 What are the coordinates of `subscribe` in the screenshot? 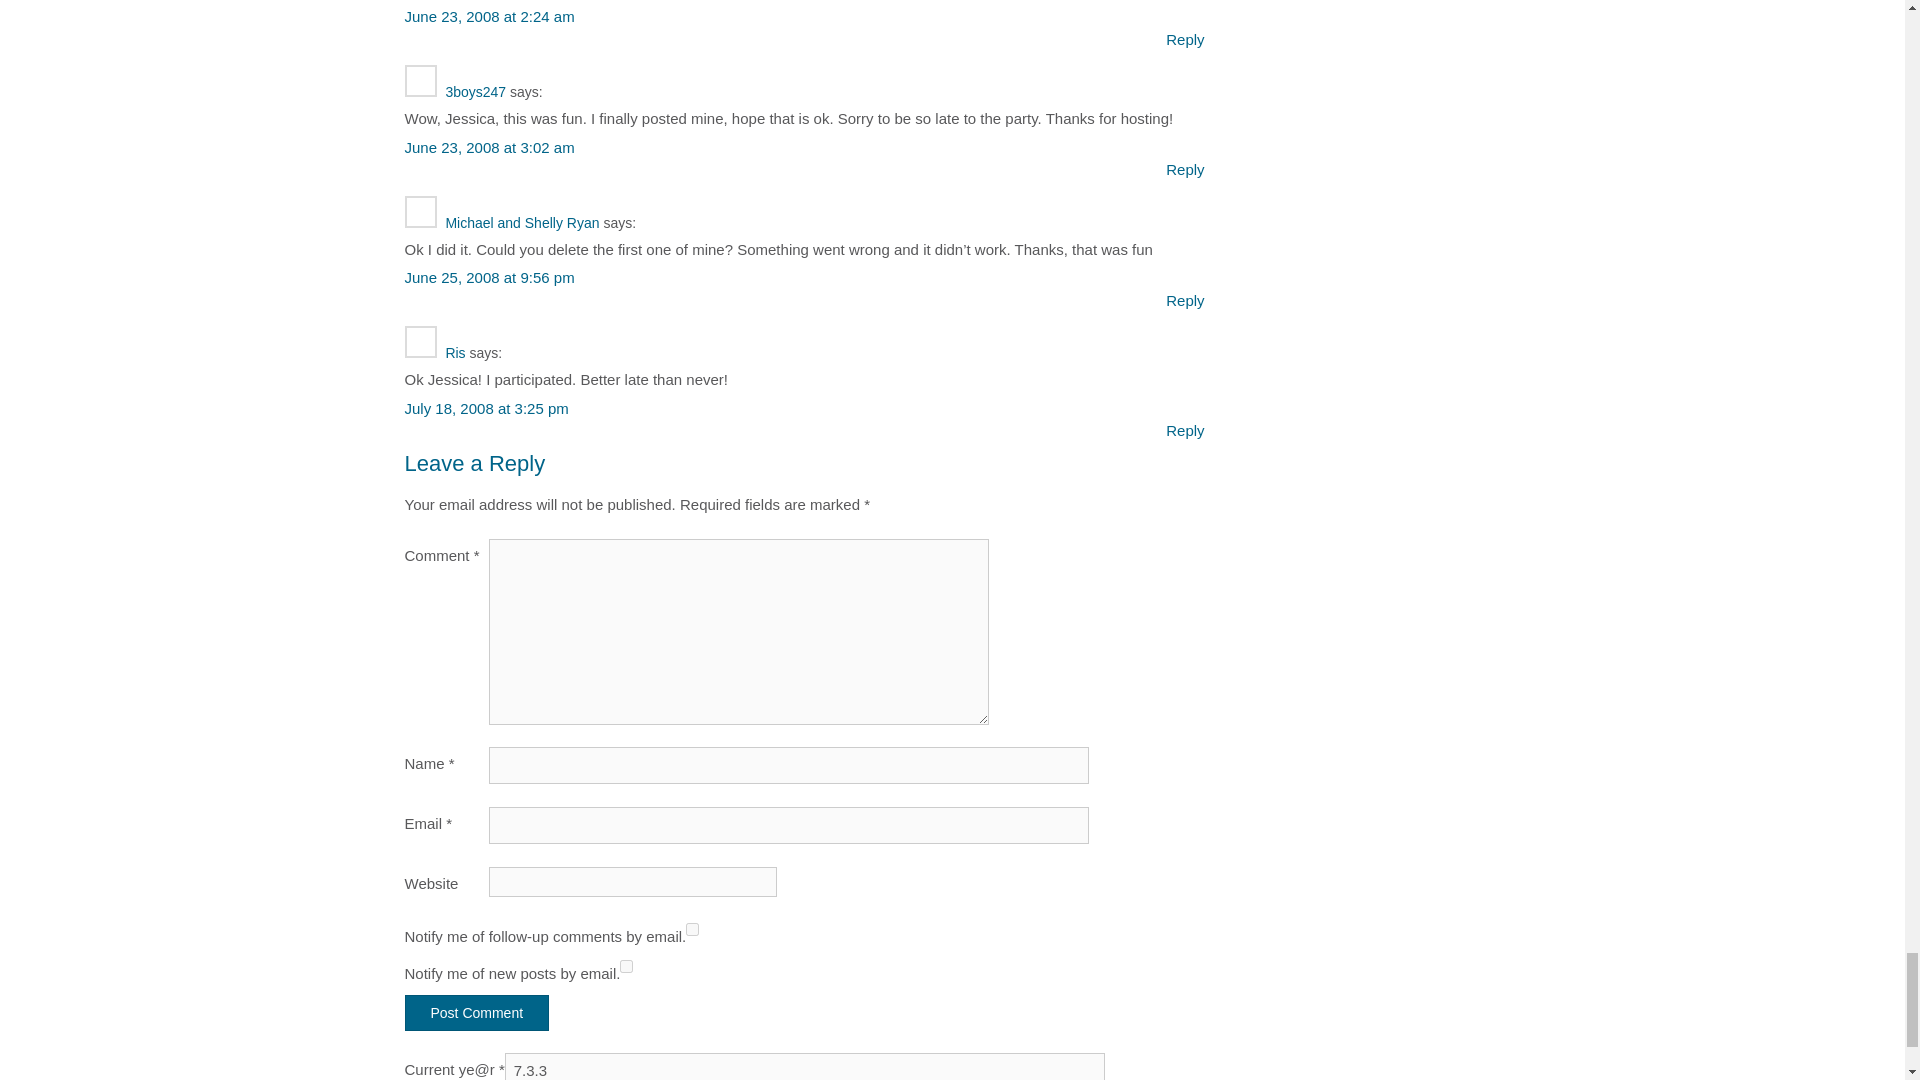 It's located at (692, 930).